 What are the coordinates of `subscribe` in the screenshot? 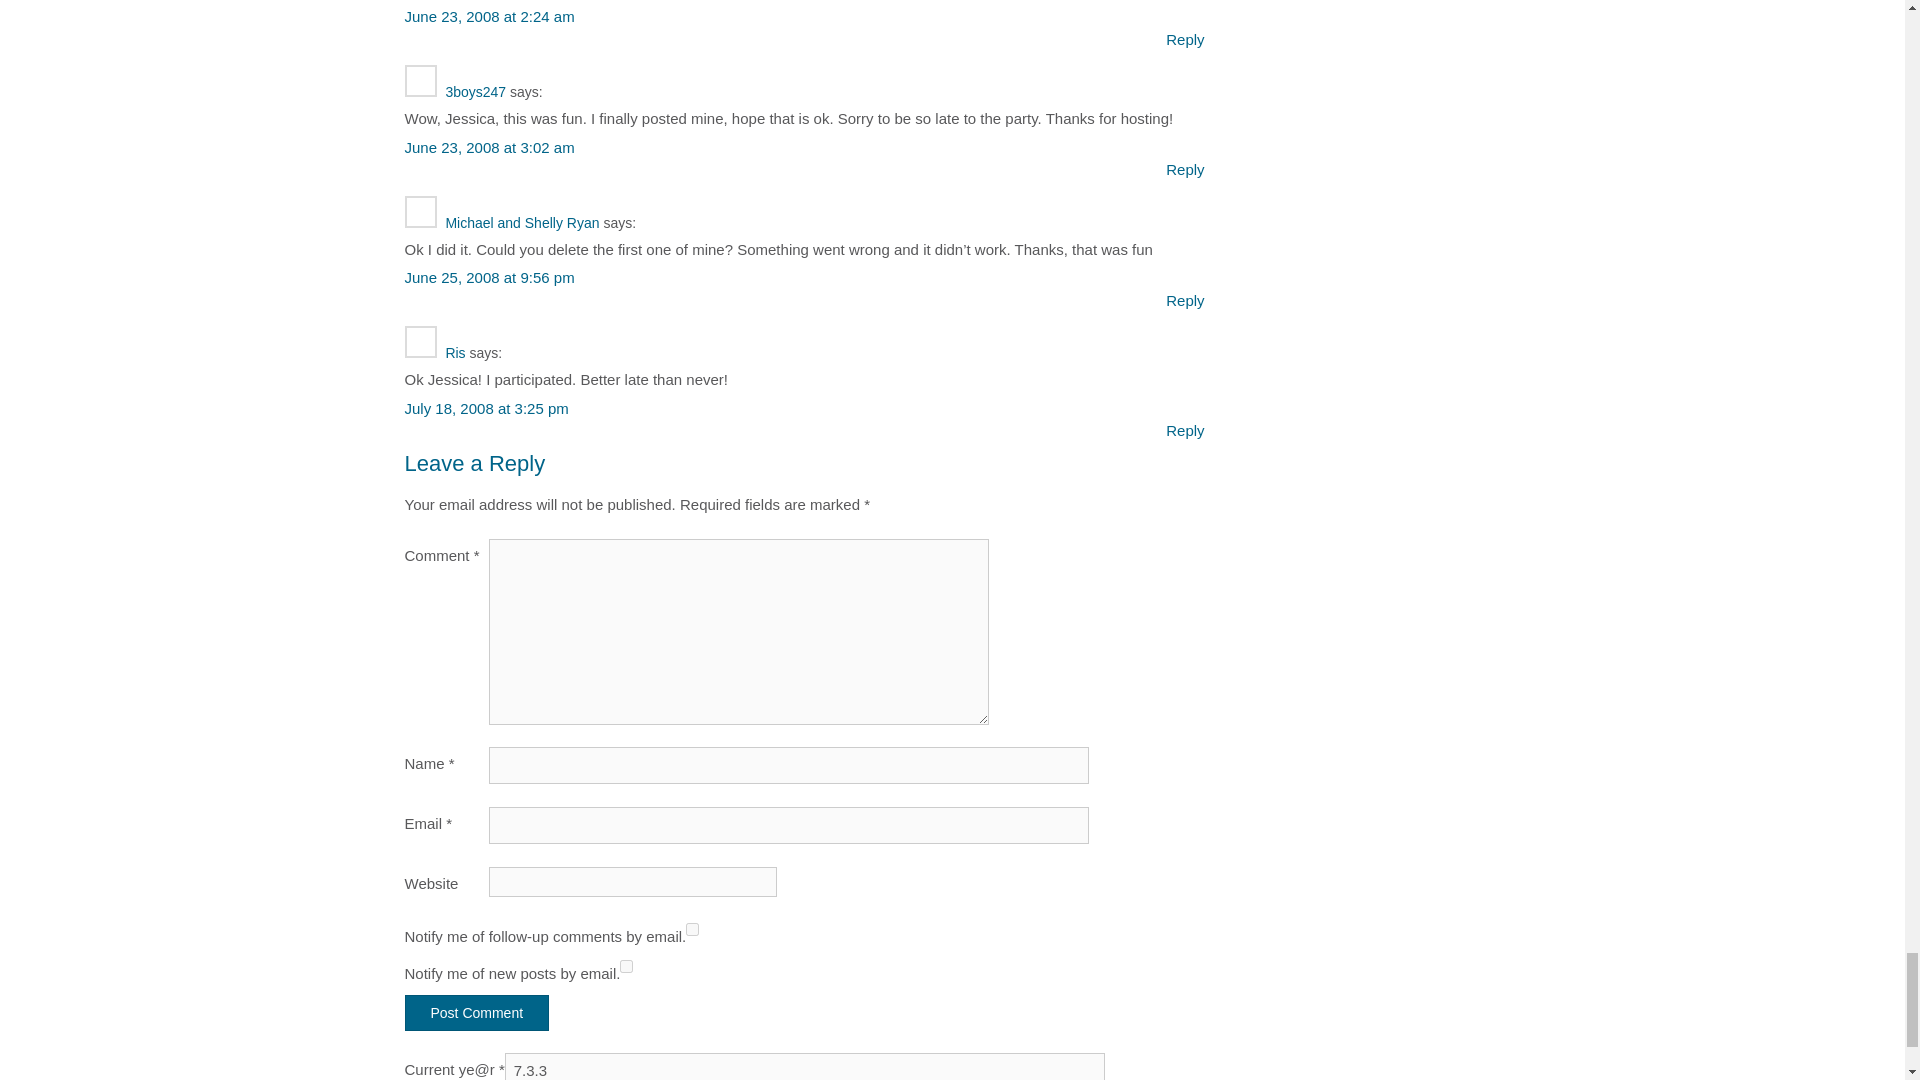 It's located at (692, 930).